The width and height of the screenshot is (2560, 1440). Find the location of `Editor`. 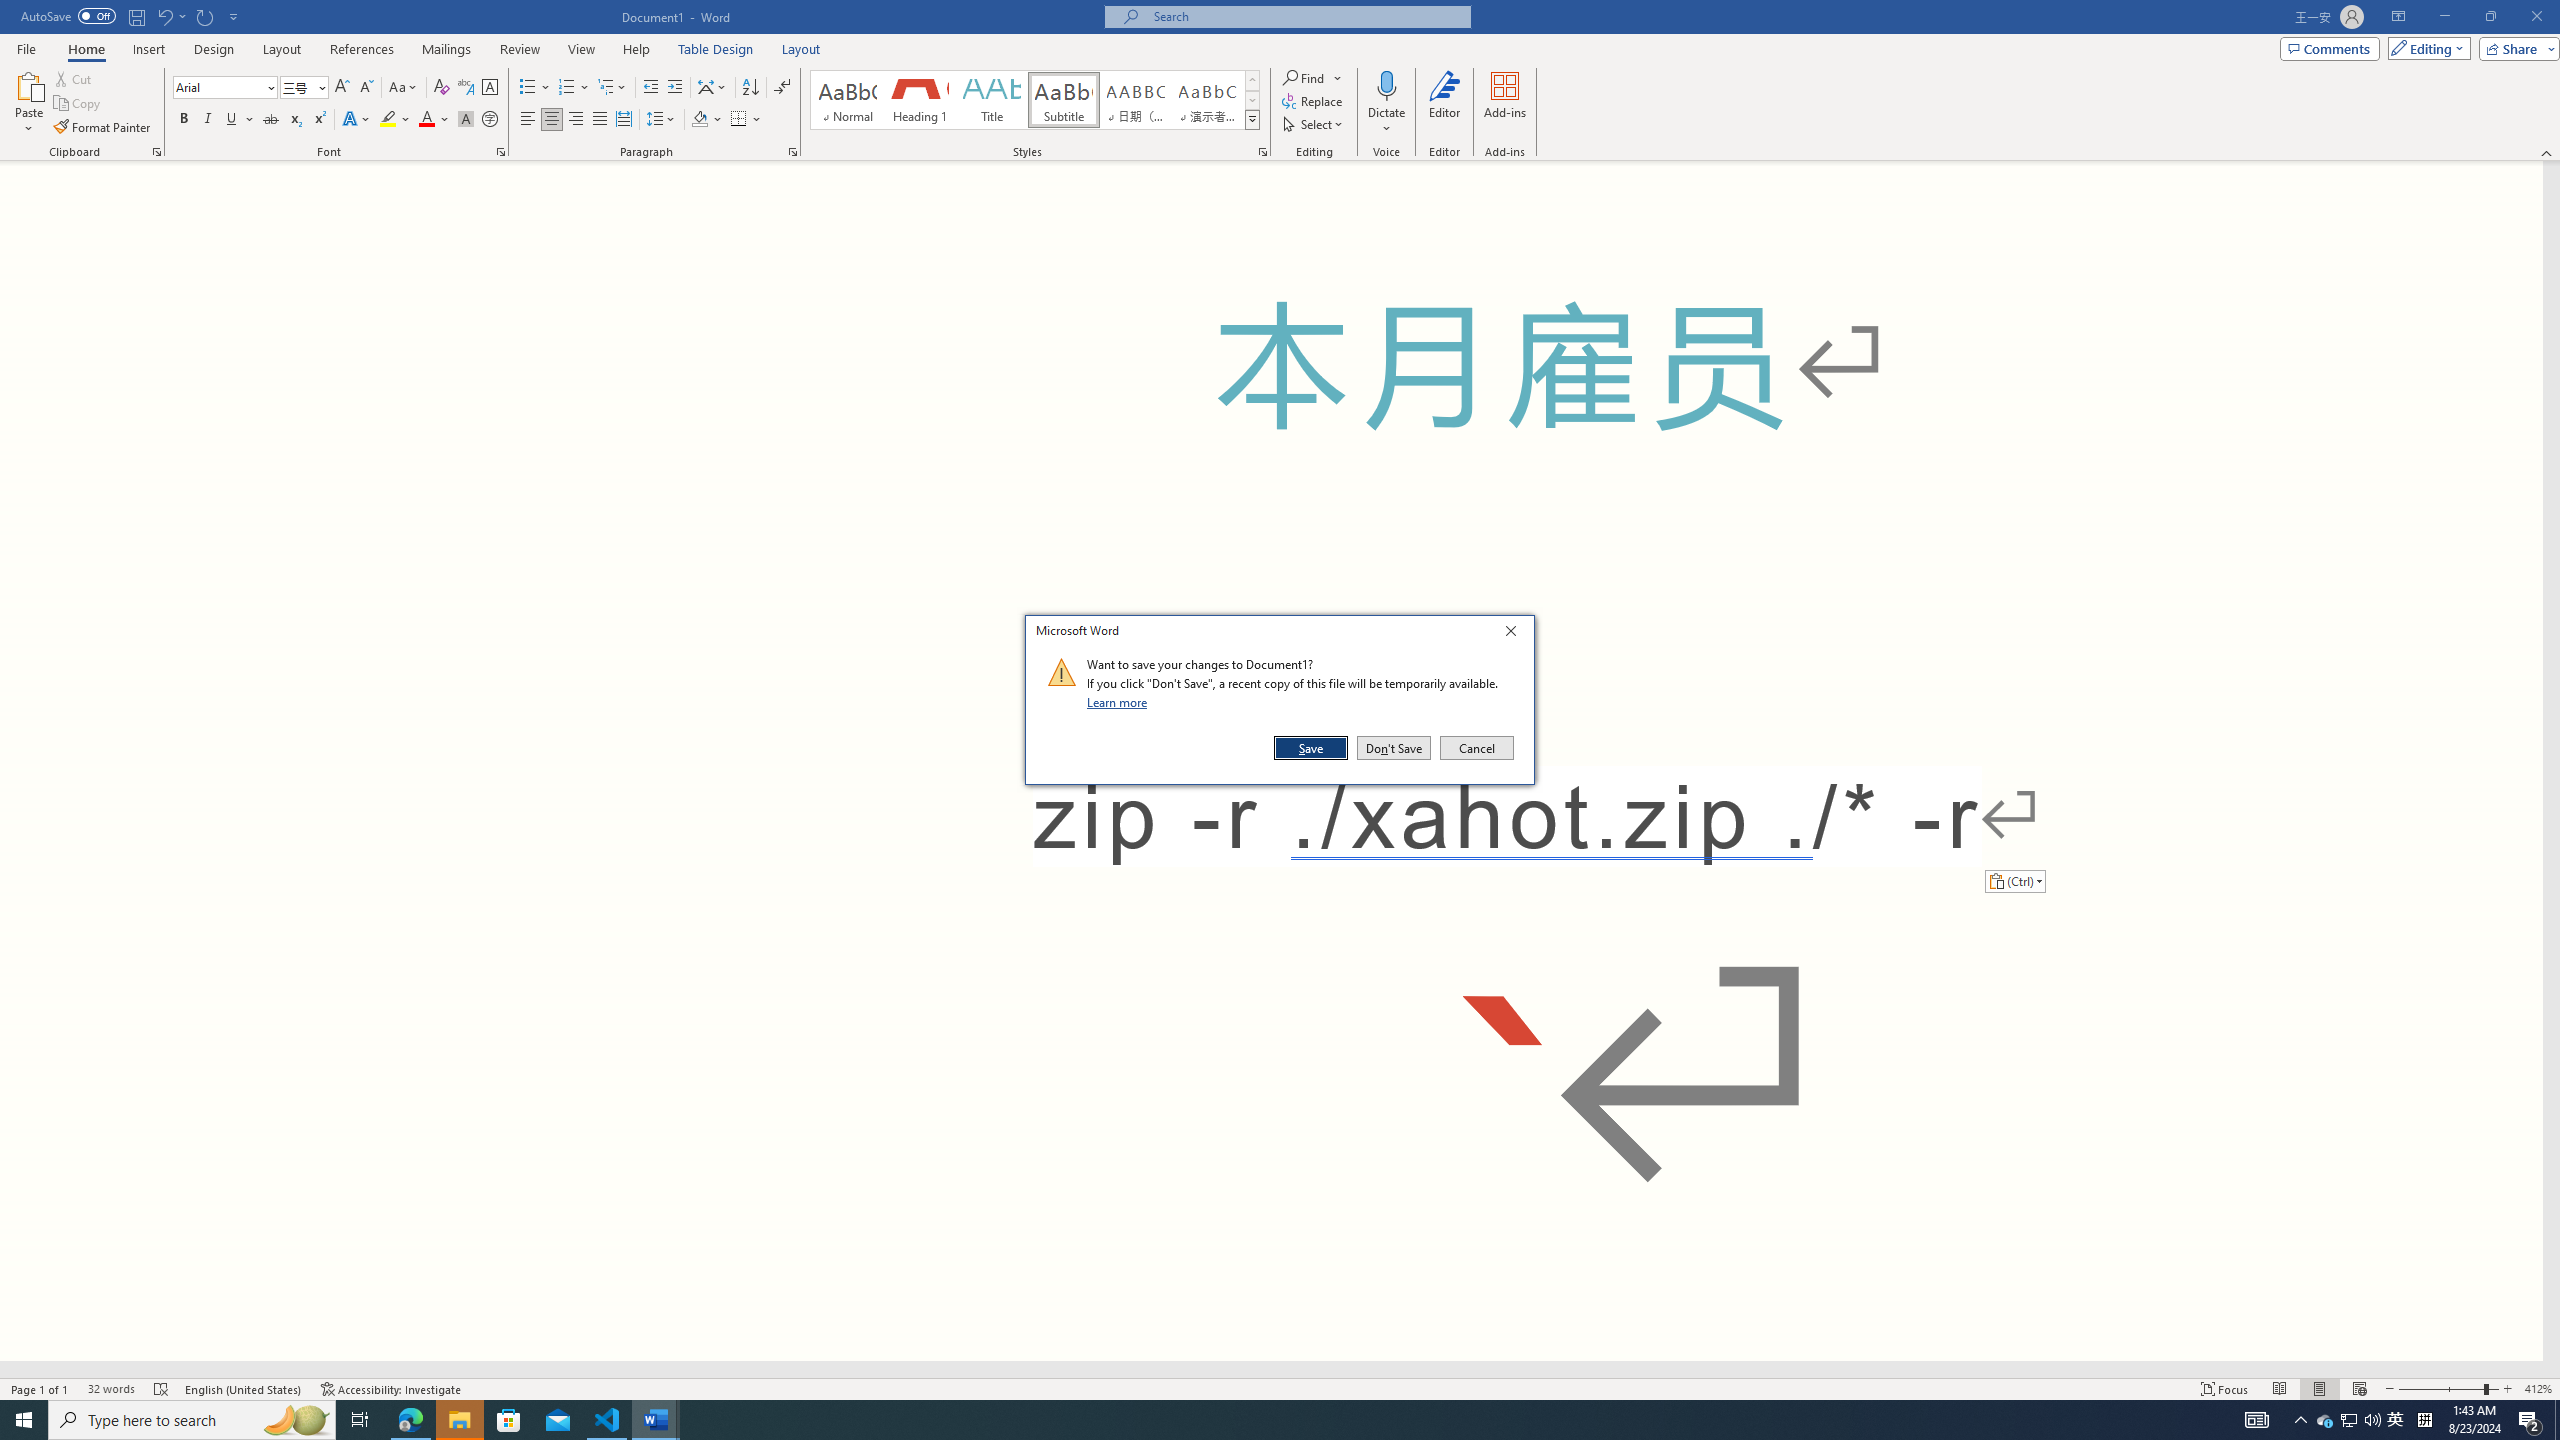

Editor is located at coordinates (1444, 103).